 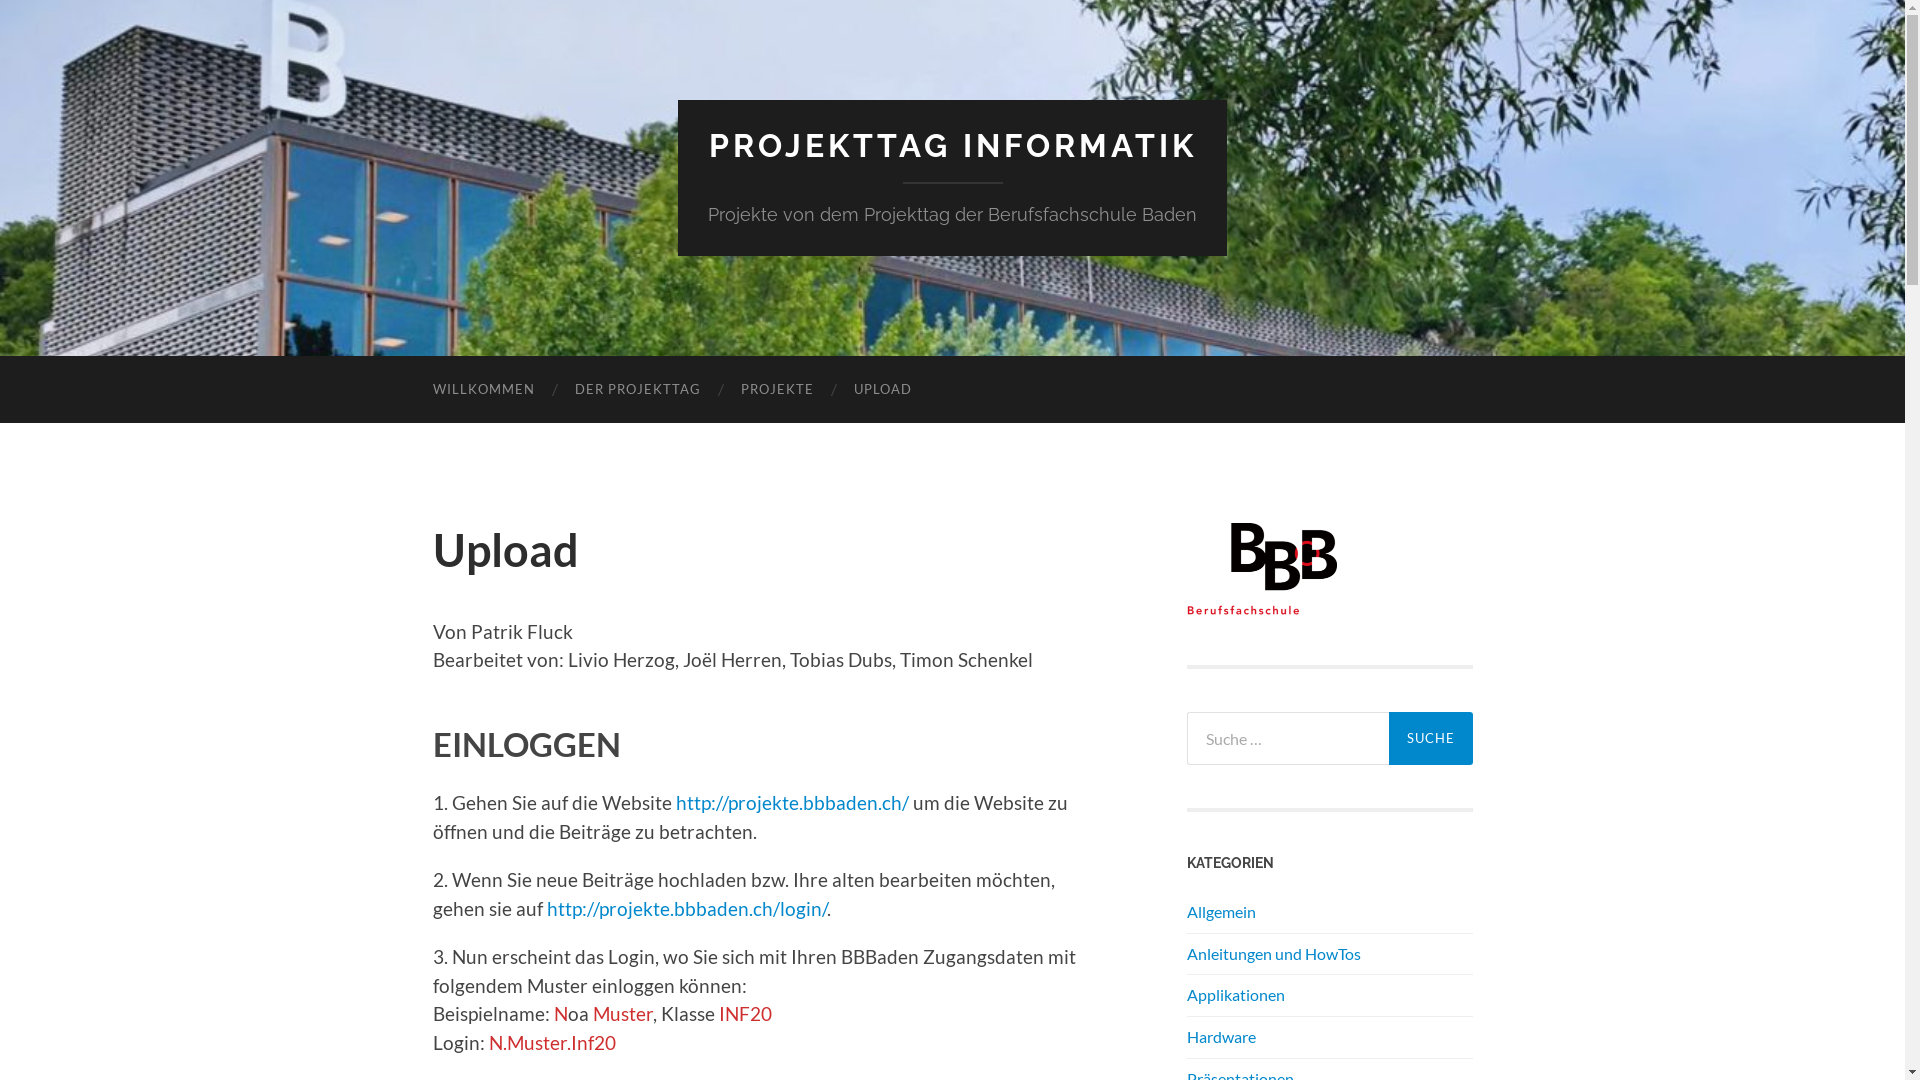 I want to click on Allgemein, so click(x=1220, y=912).